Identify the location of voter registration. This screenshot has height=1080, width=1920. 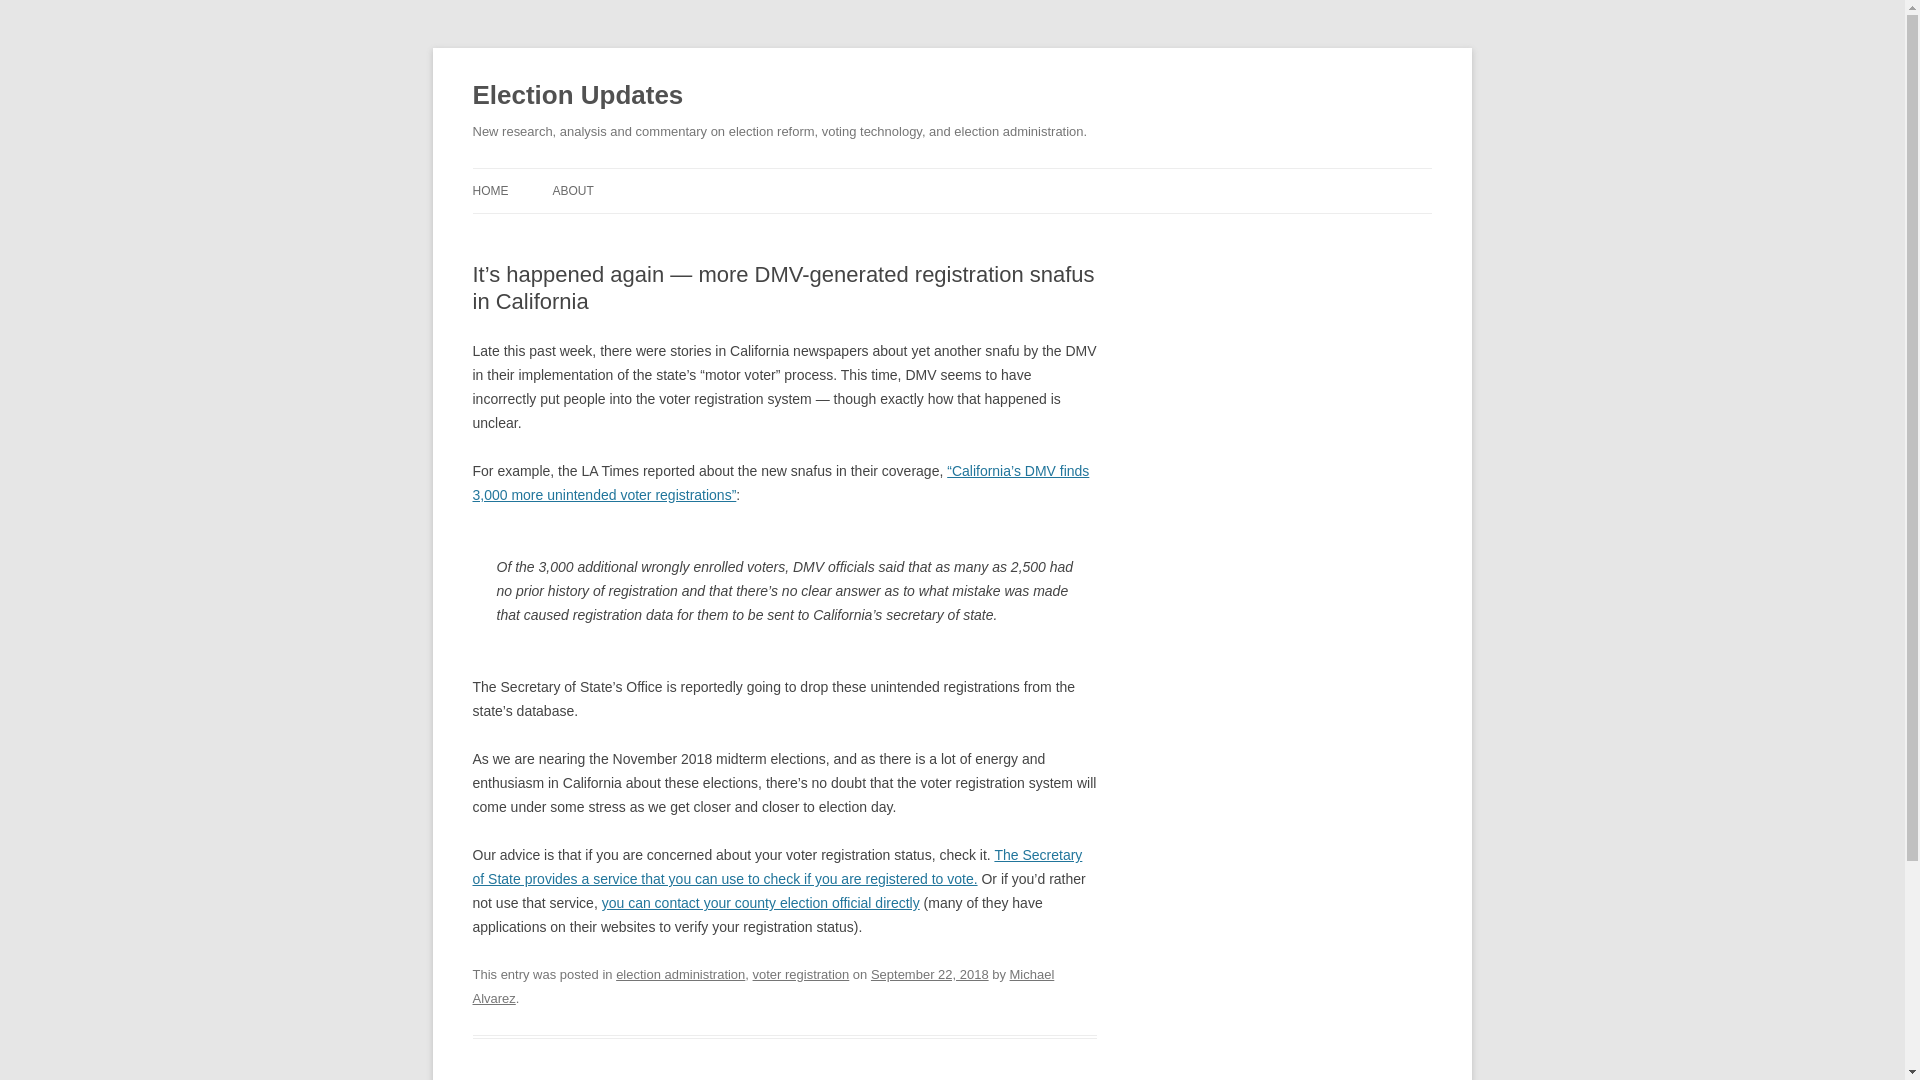
(801, 974).